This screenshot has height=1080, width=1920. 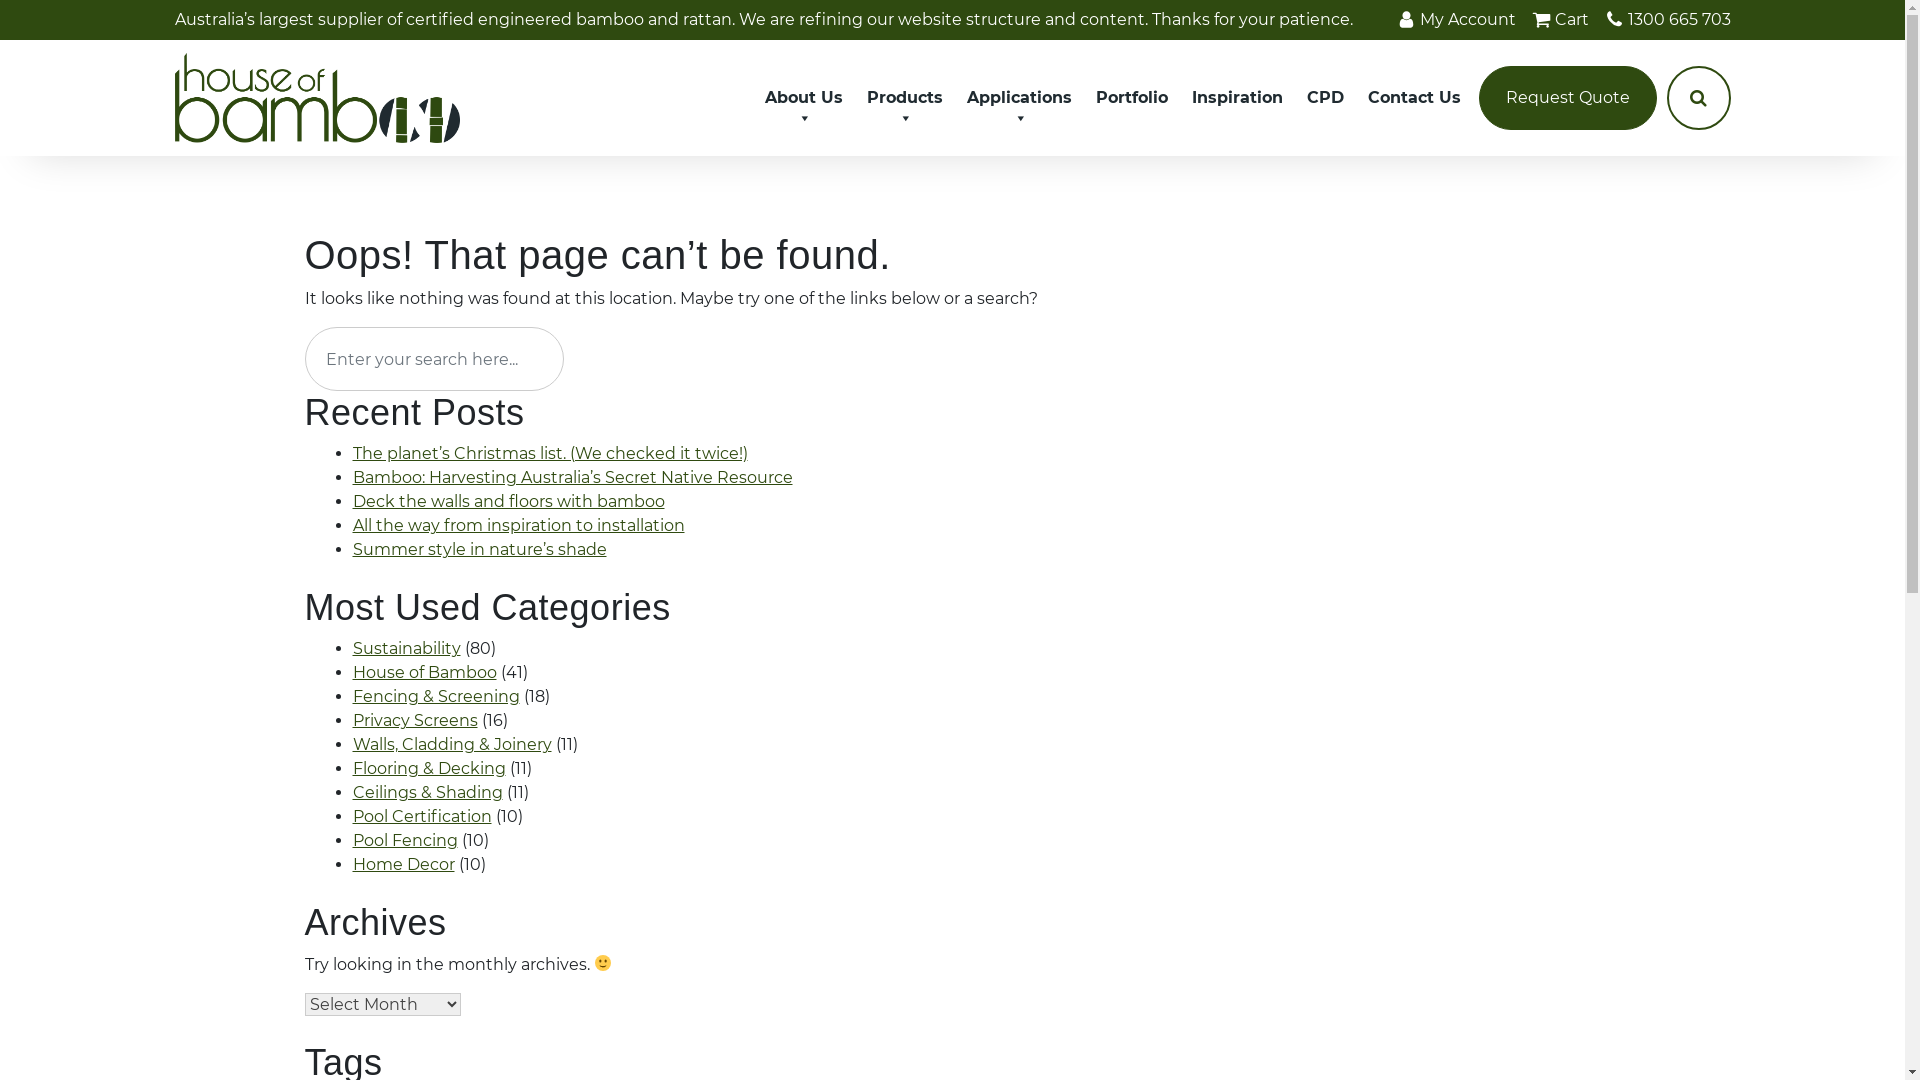 I want to click on All the way from inspiration to installation, so click(x=518, y=526).